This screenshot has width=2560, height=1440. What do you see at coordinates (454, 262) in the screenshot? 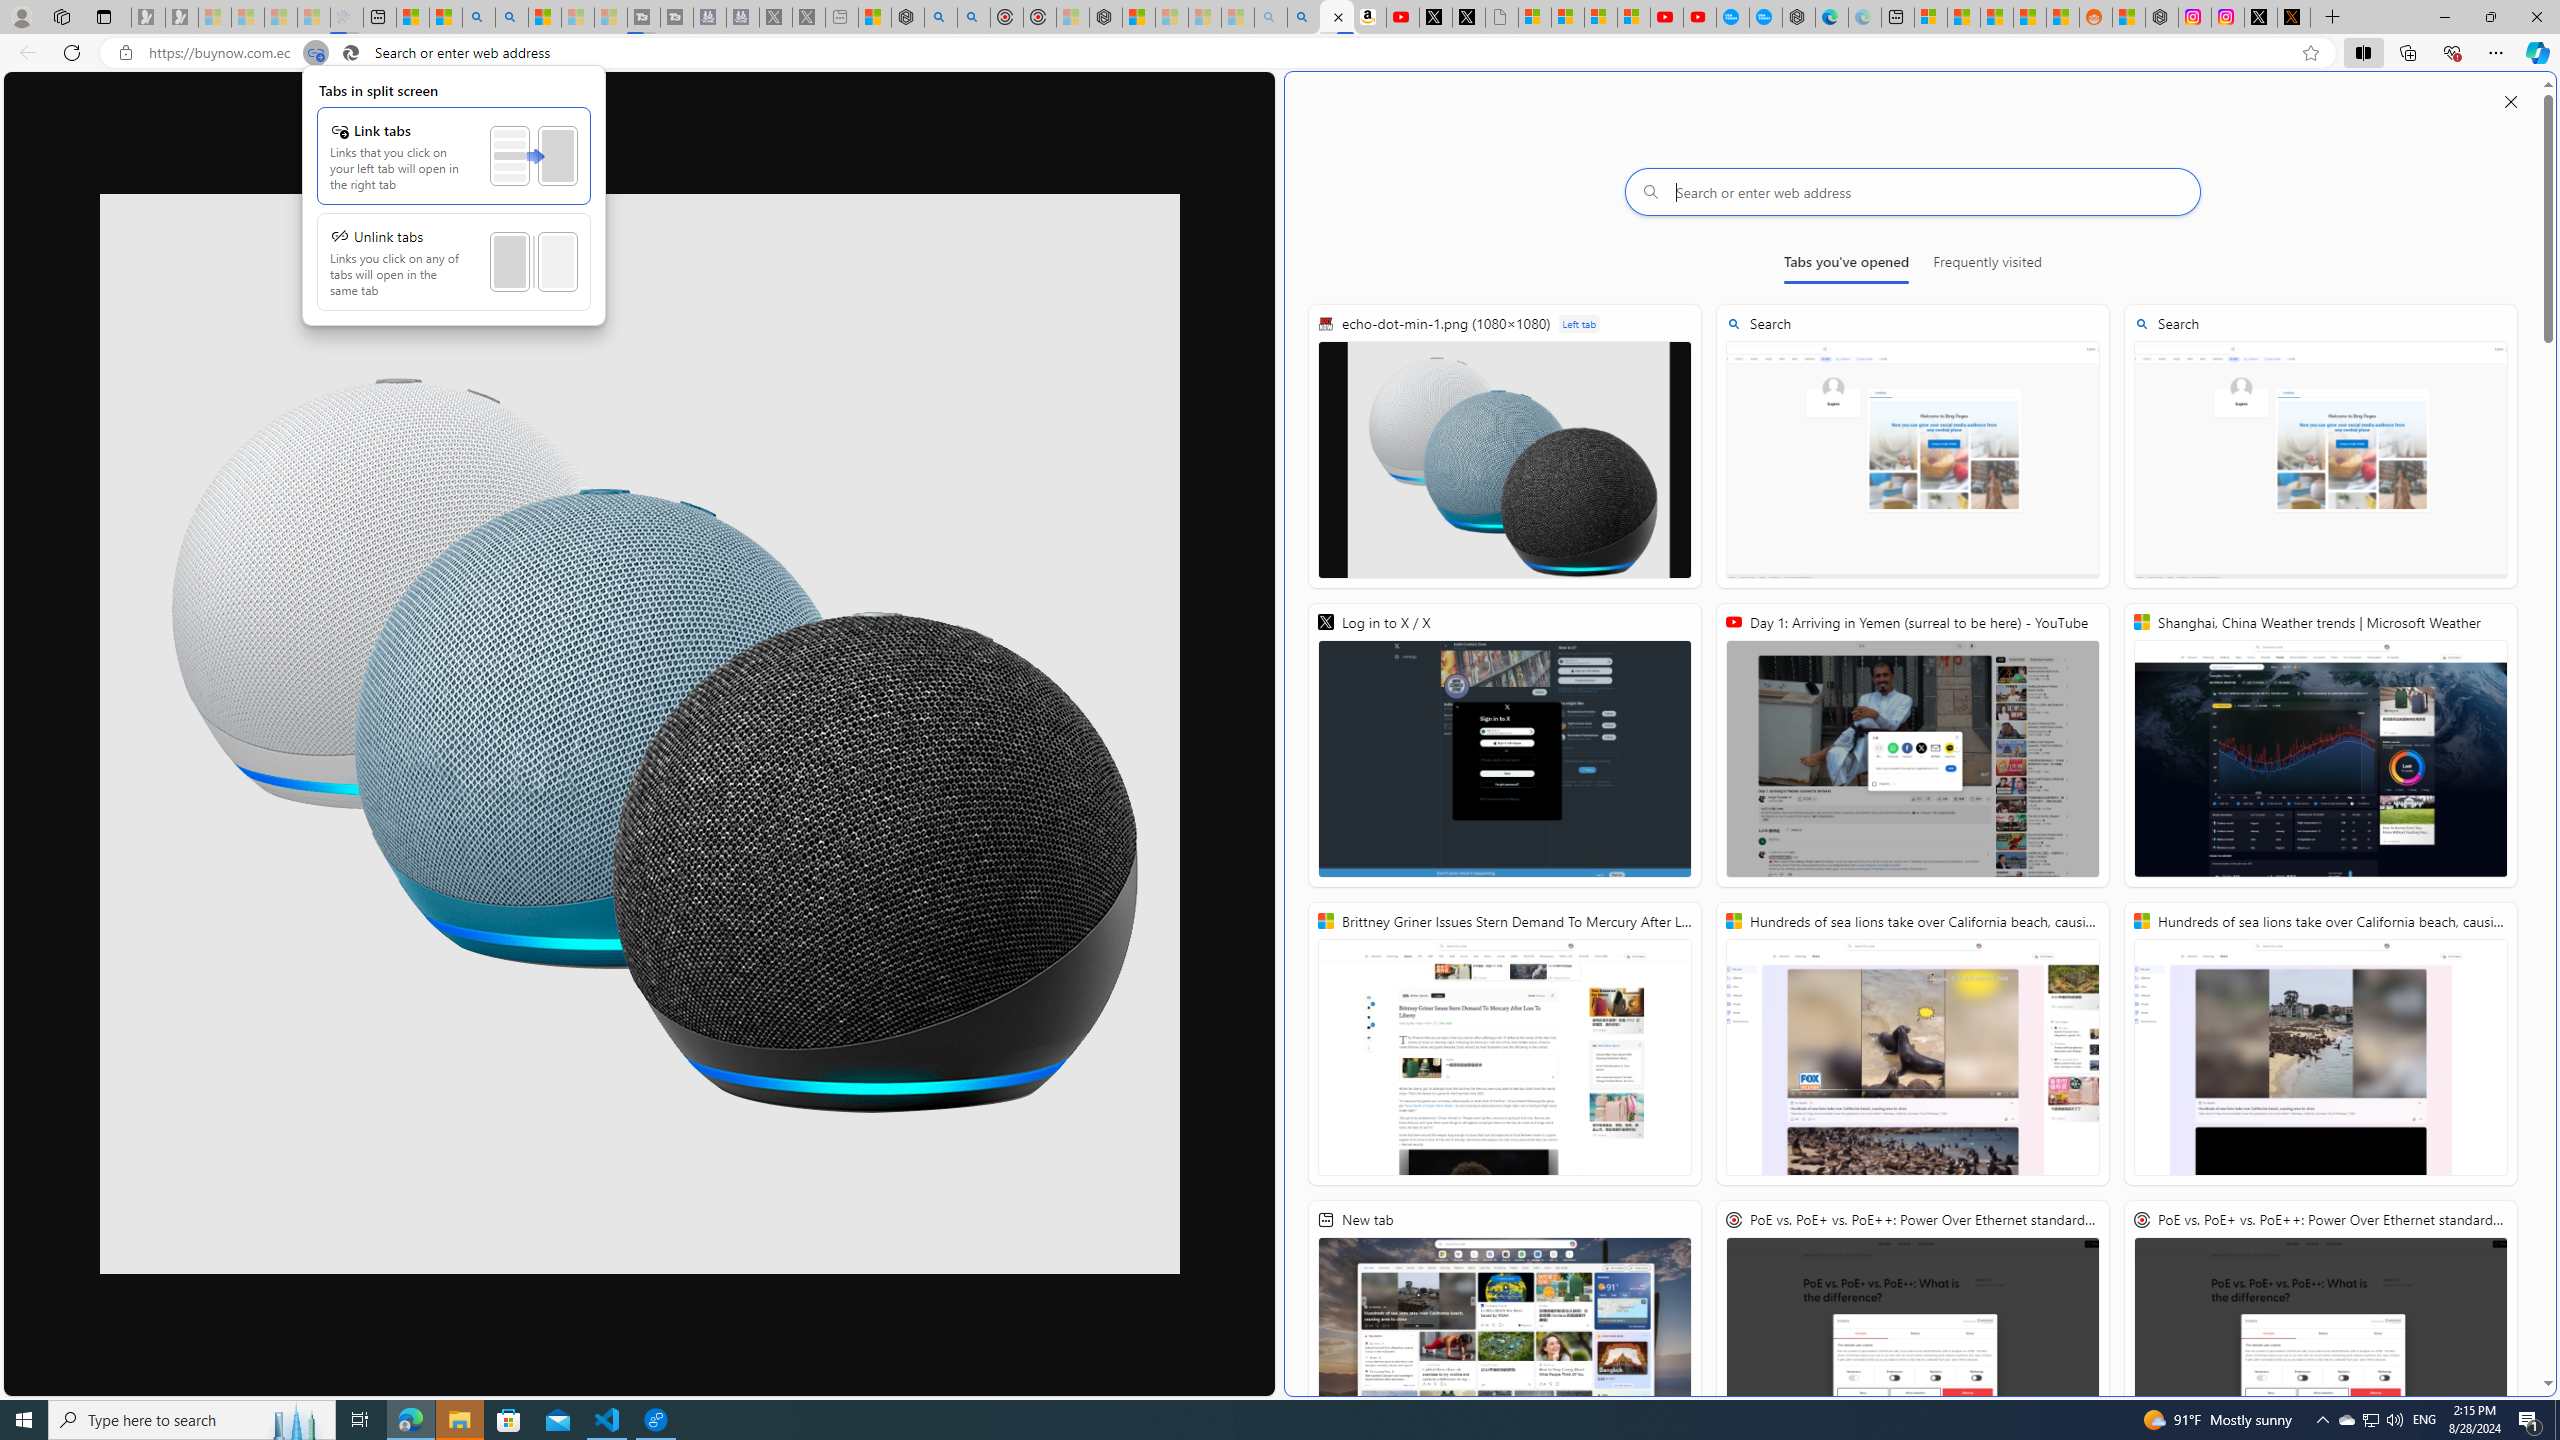
I see `Unlink tabs` at bounding box center [454, 262].